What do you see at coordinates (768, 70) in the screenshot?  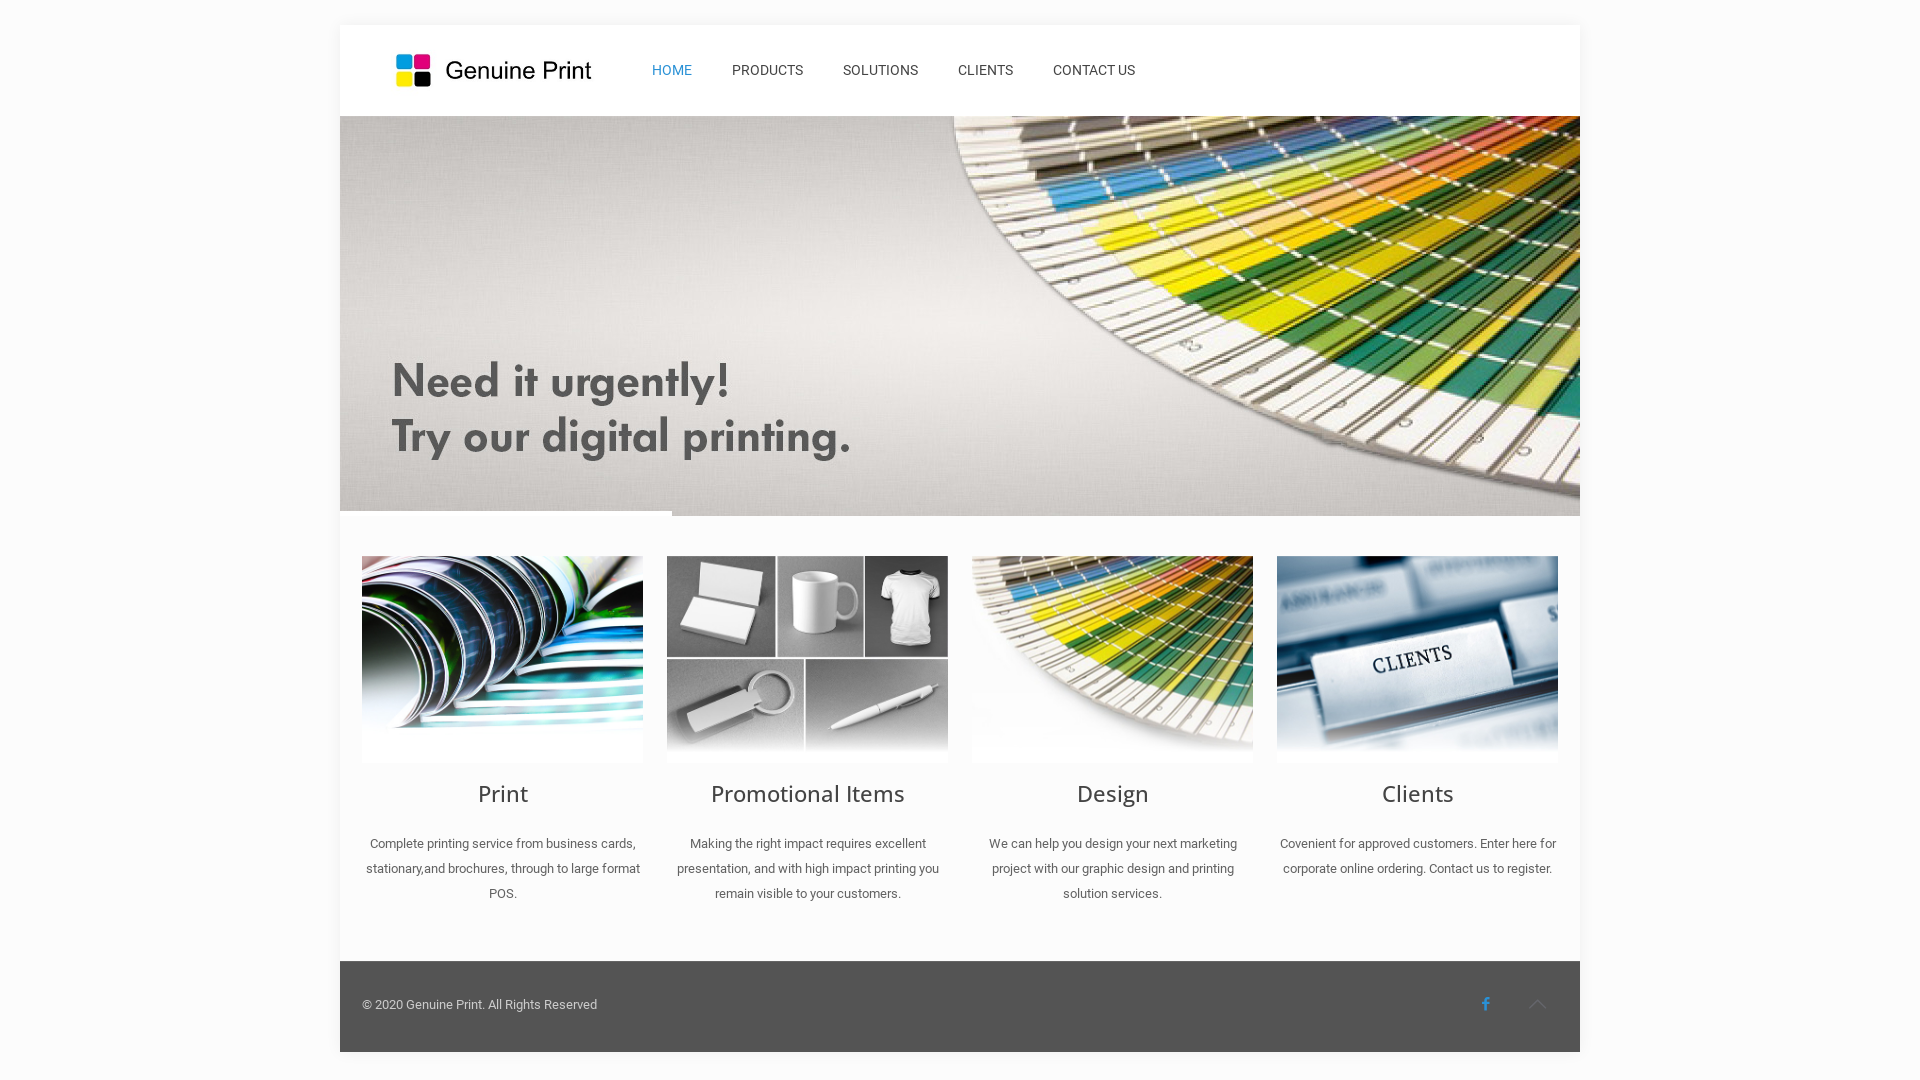 I see `PRODUCTS` at bounding box center [768, 70].